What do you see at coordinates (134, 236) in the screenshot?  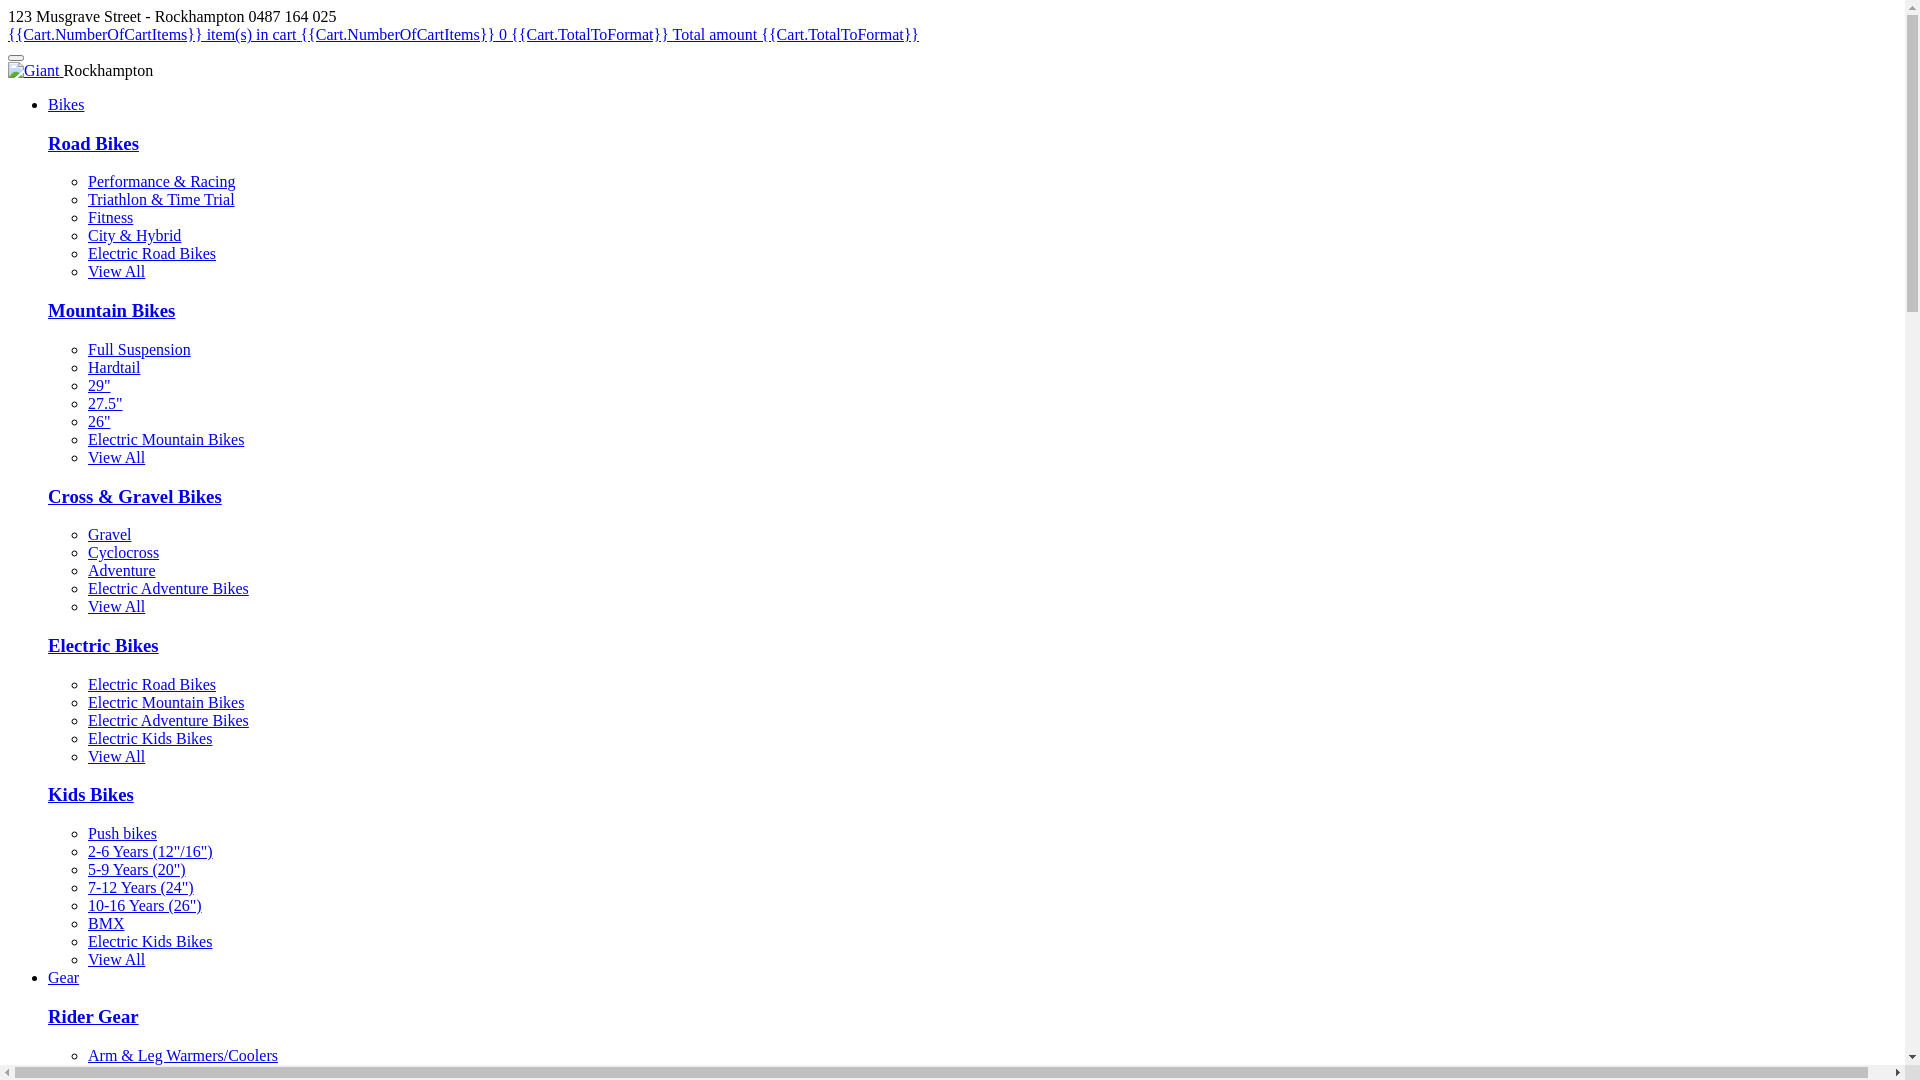 I see `City & Hybrid` at bounding box center [134, 236].